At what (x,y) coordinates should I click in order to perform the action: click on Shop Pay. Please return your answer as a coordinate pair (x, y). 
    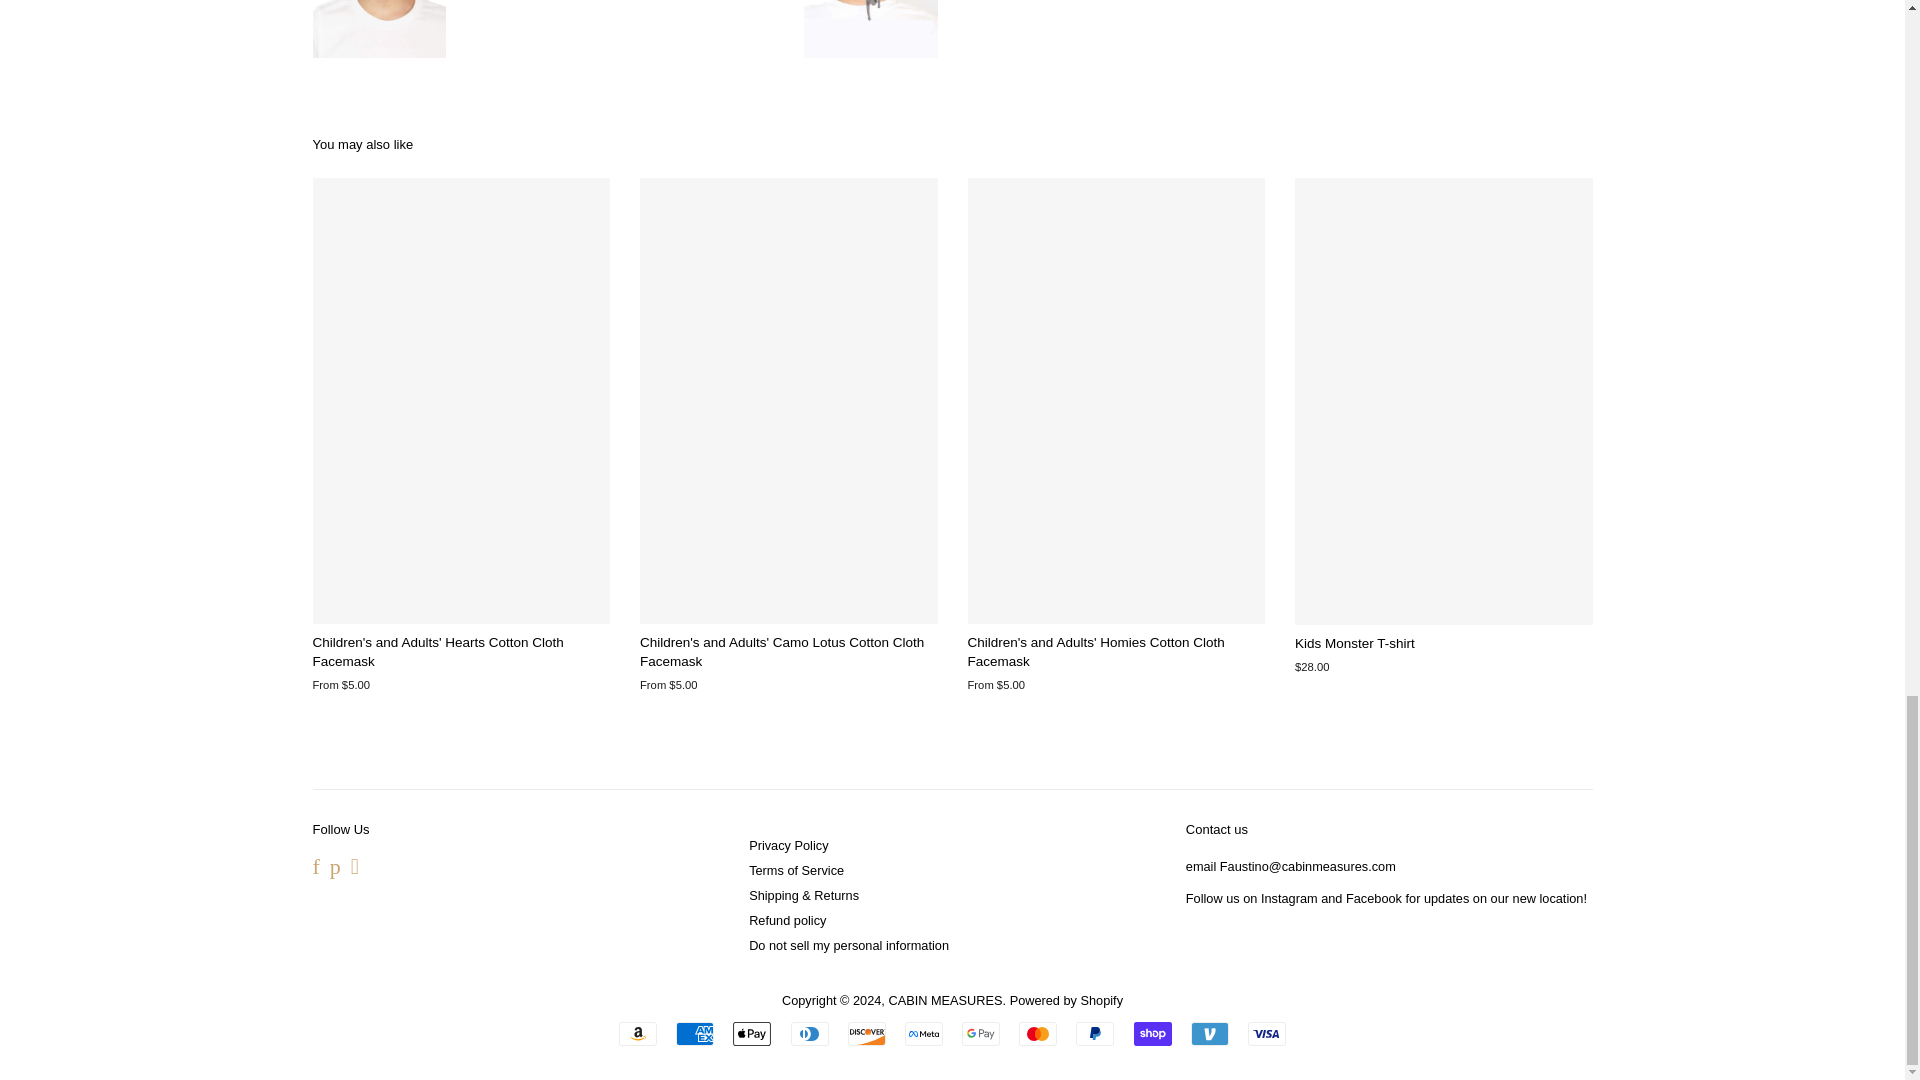
    Looking at the image, I should click on (1152, 1034).